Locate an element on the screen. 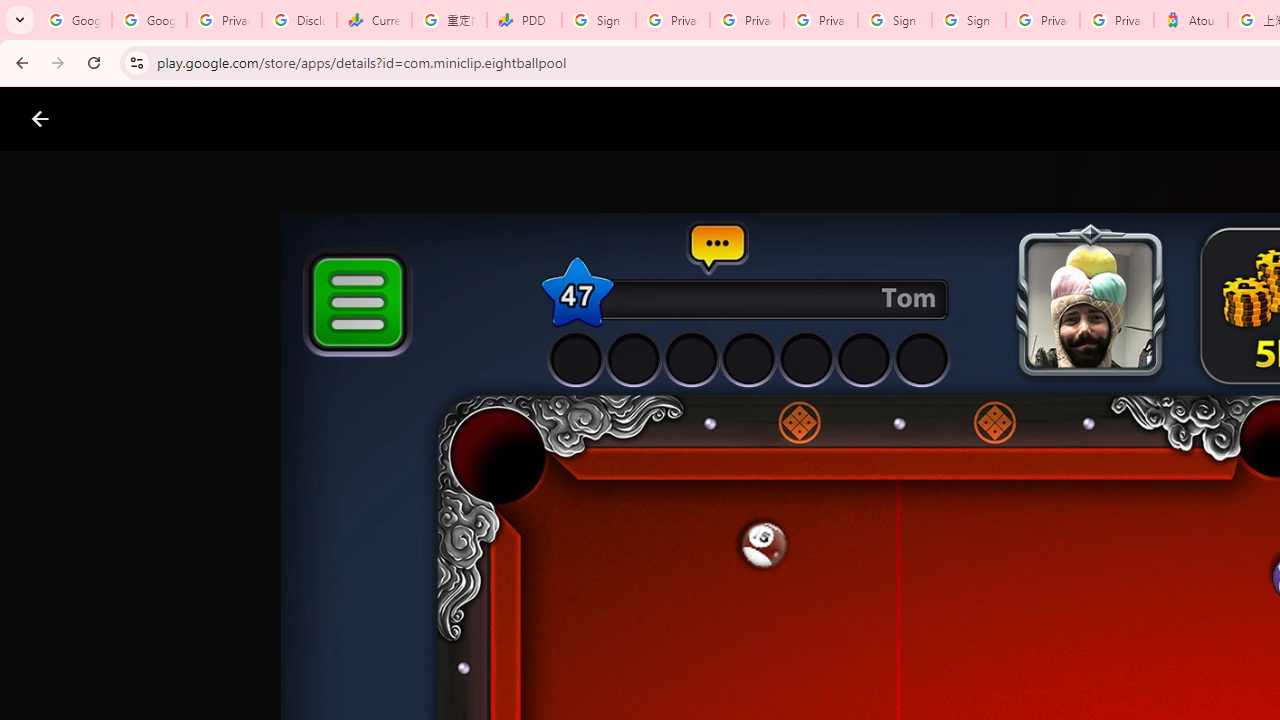 The width and height of the screenshot is (1280, 720). Privacy Checkup is located at coordinates (747, 20).